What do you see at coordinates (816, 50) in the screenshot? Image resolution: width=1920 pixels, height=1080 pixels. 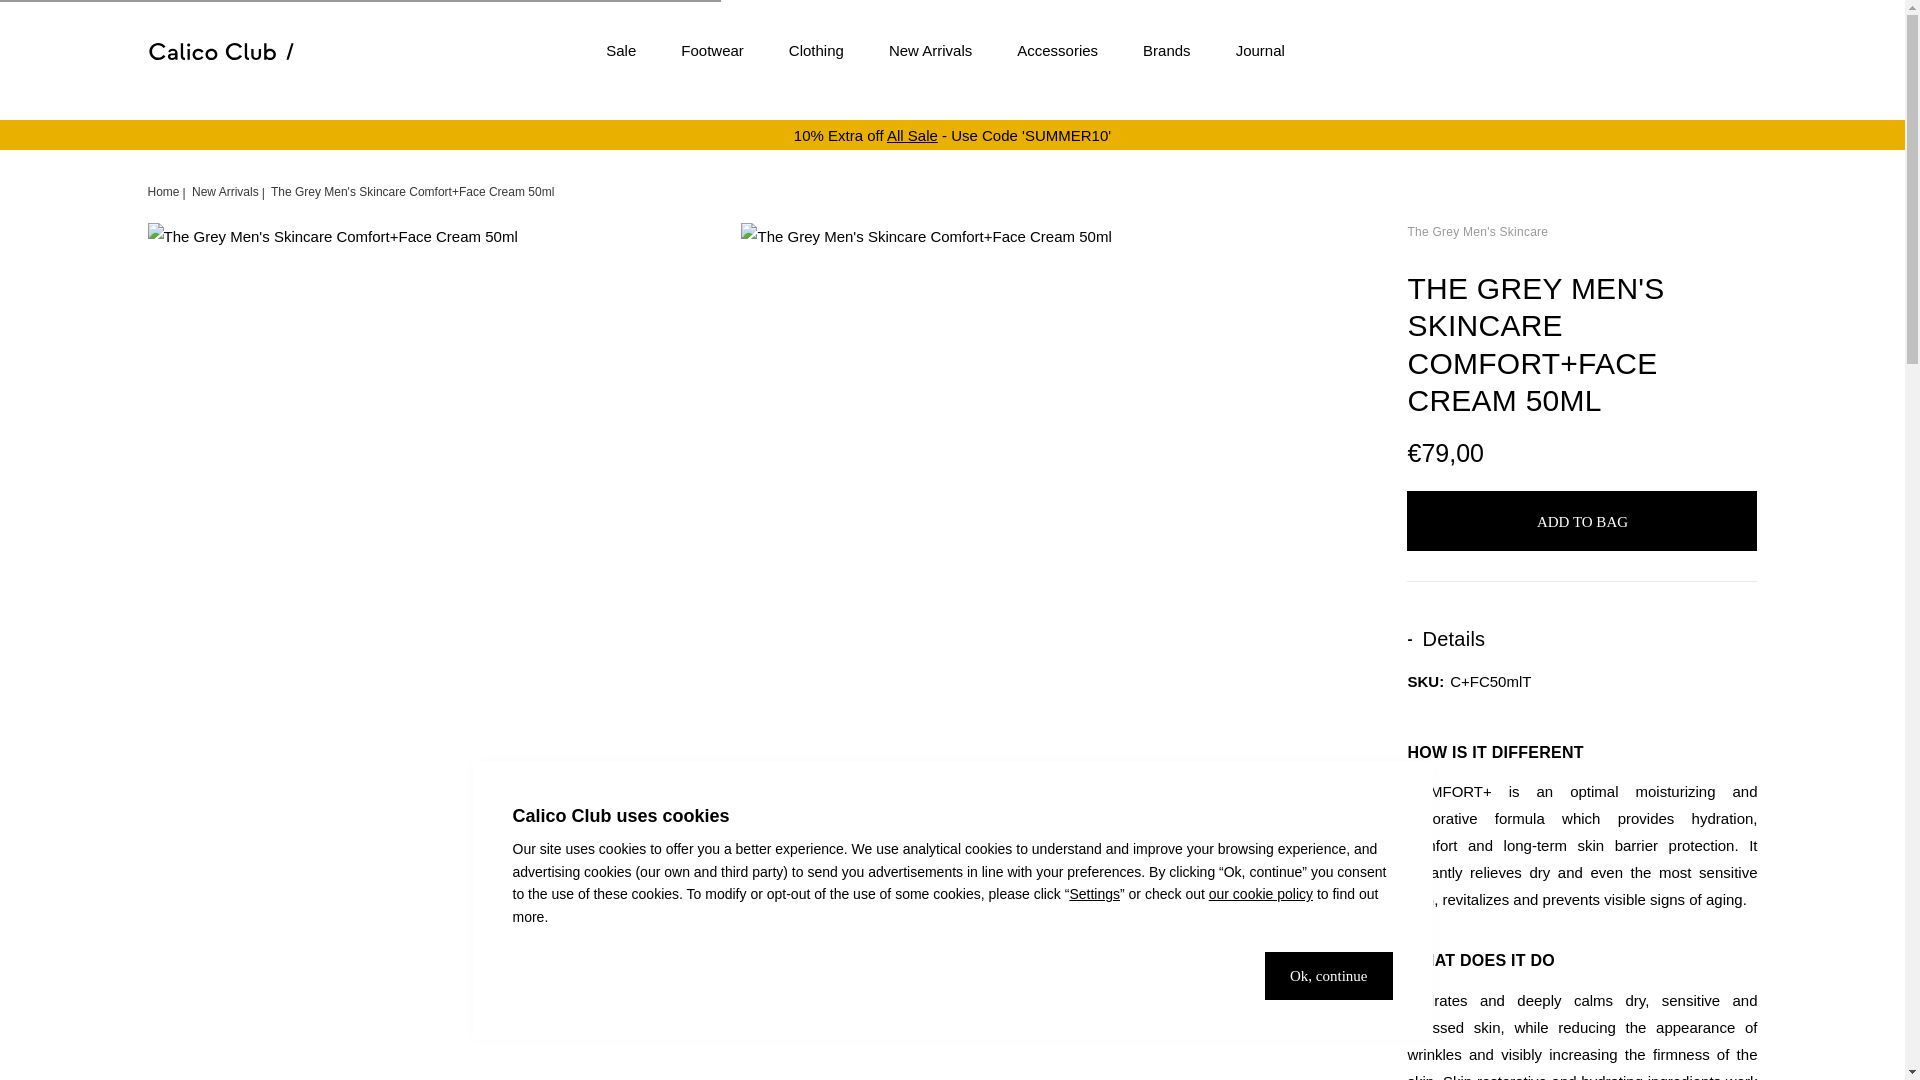 I see `Clothing` at bounding box center [816, 50].